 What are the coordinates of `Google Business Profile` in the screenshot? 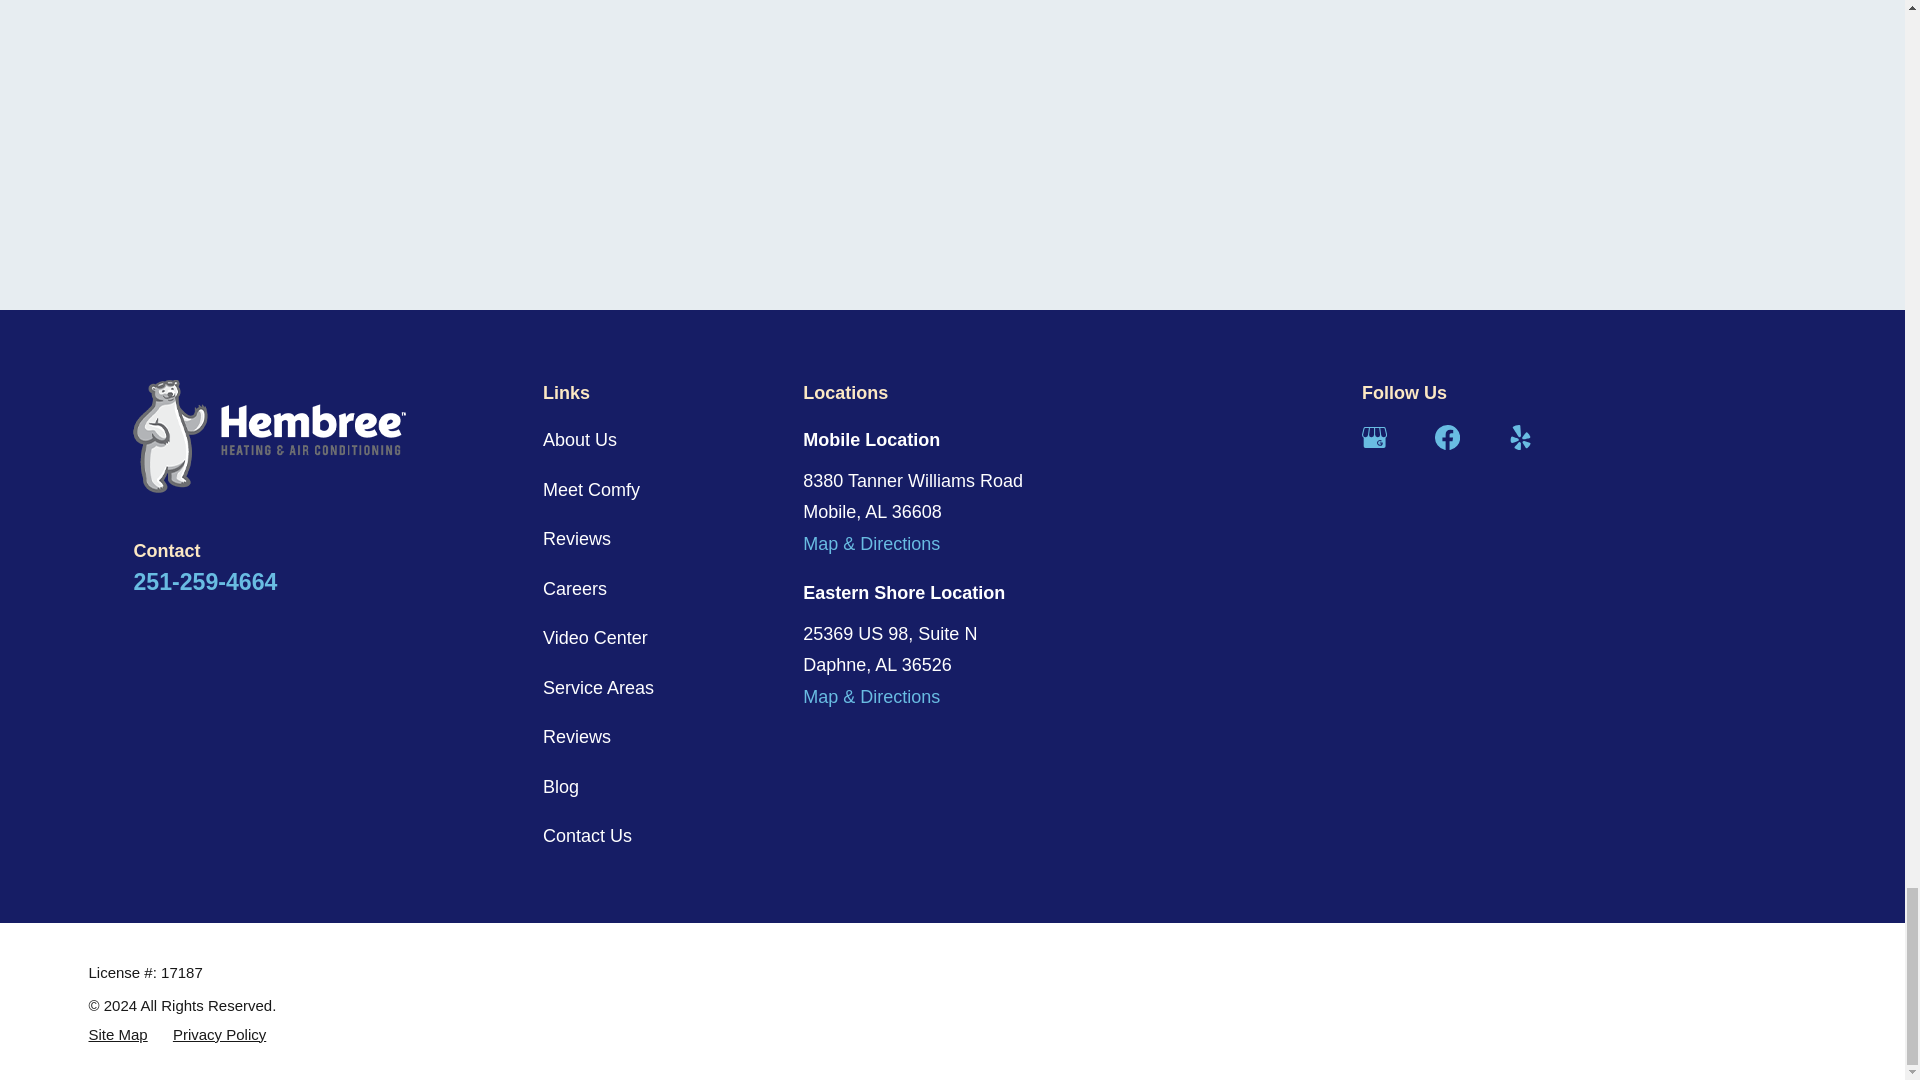 It's located at (1374, 438).